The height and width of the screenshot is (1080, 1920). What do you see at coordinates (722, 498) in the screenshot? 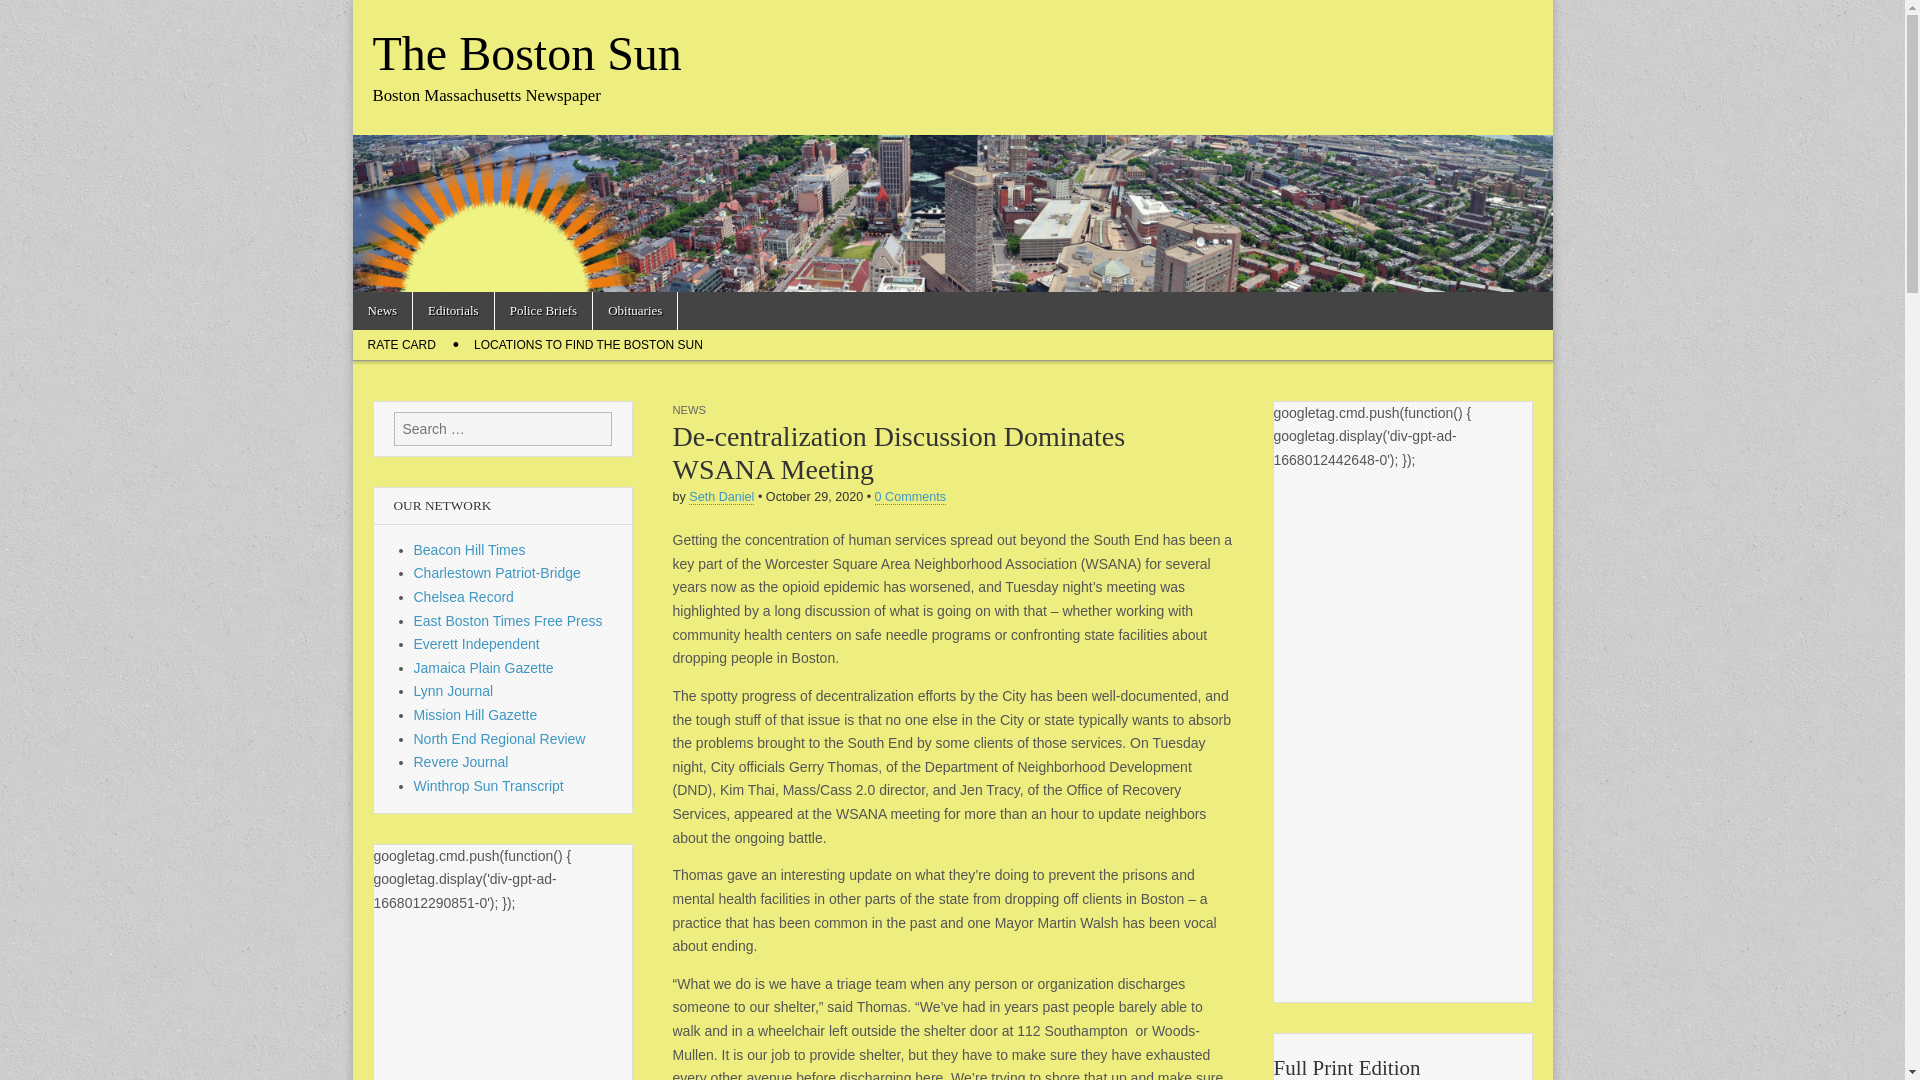
I see `Posts by Seth Daniel` at bounding box center [722, 498].